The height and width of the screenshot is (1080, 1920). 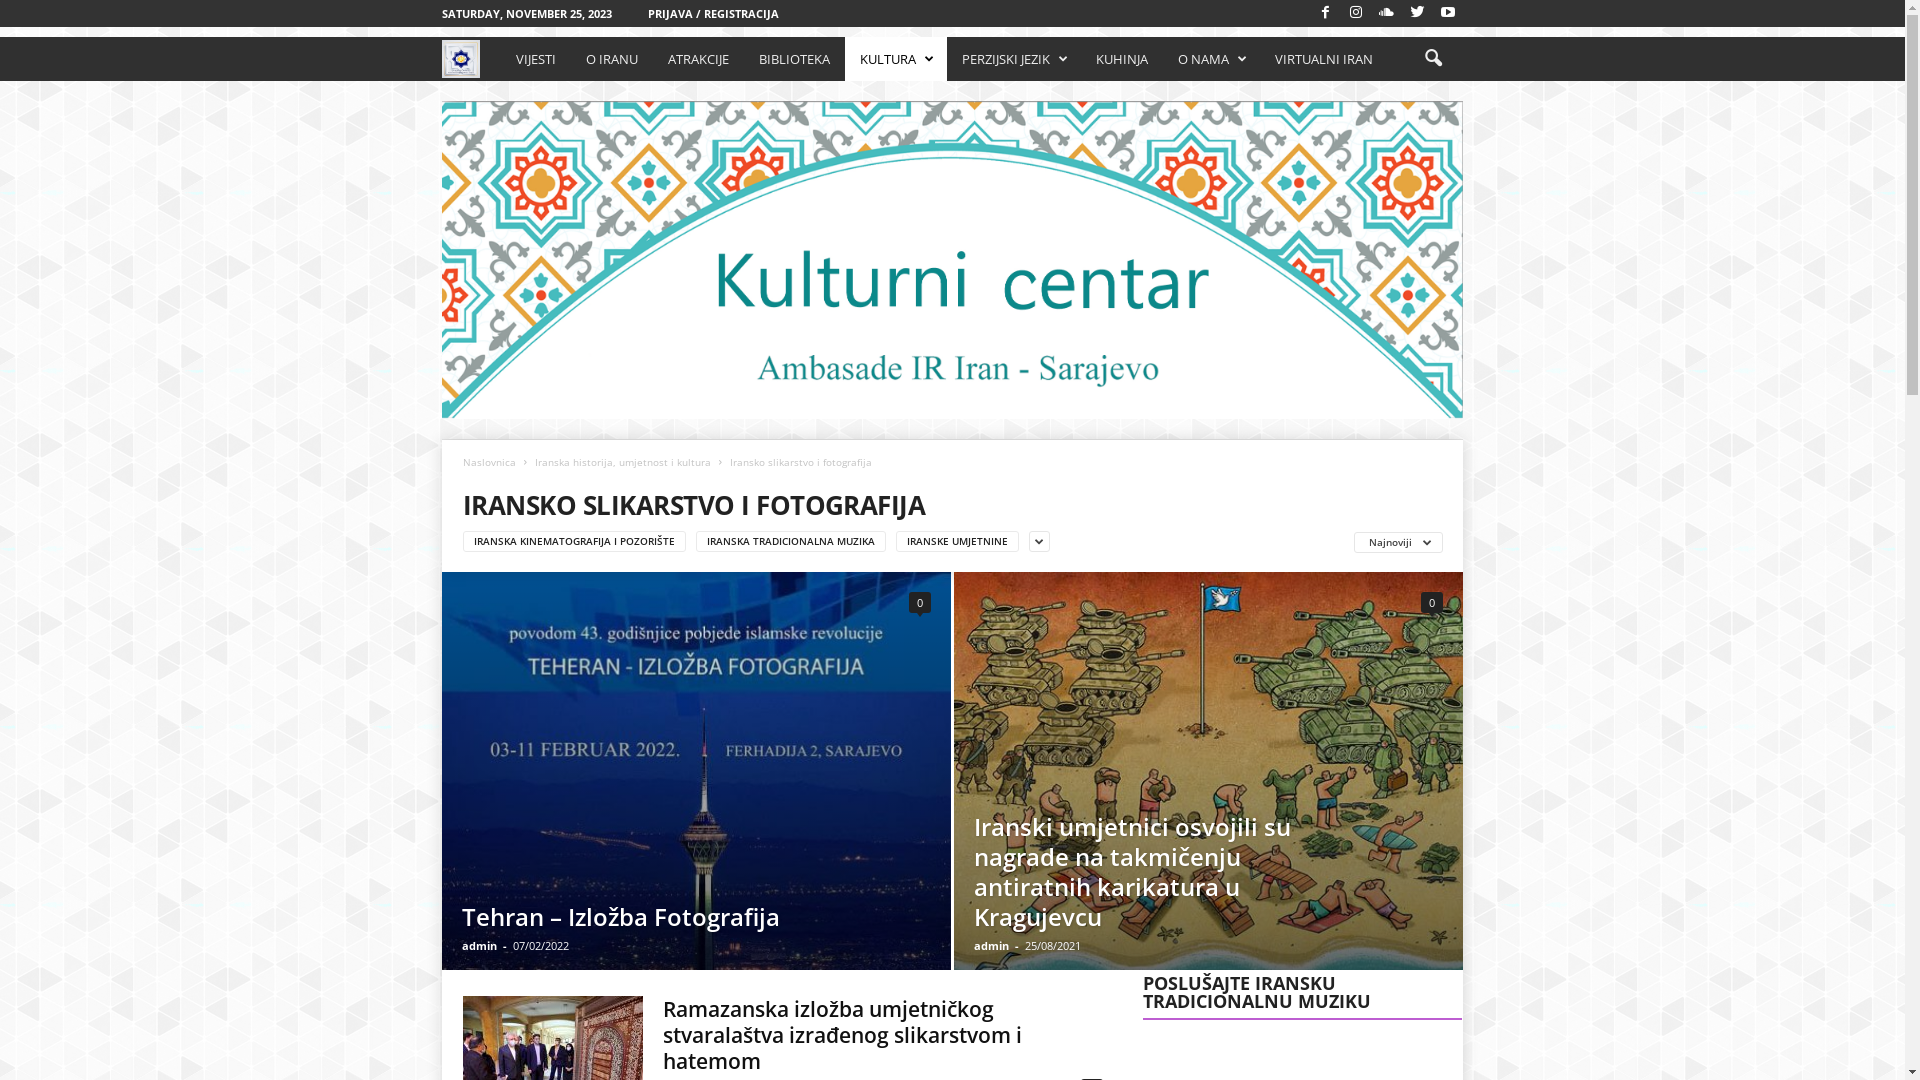 What do you see at coordinates (1432, 602) in the screenshot?
I see `0` at bounding box center [1432, 602].